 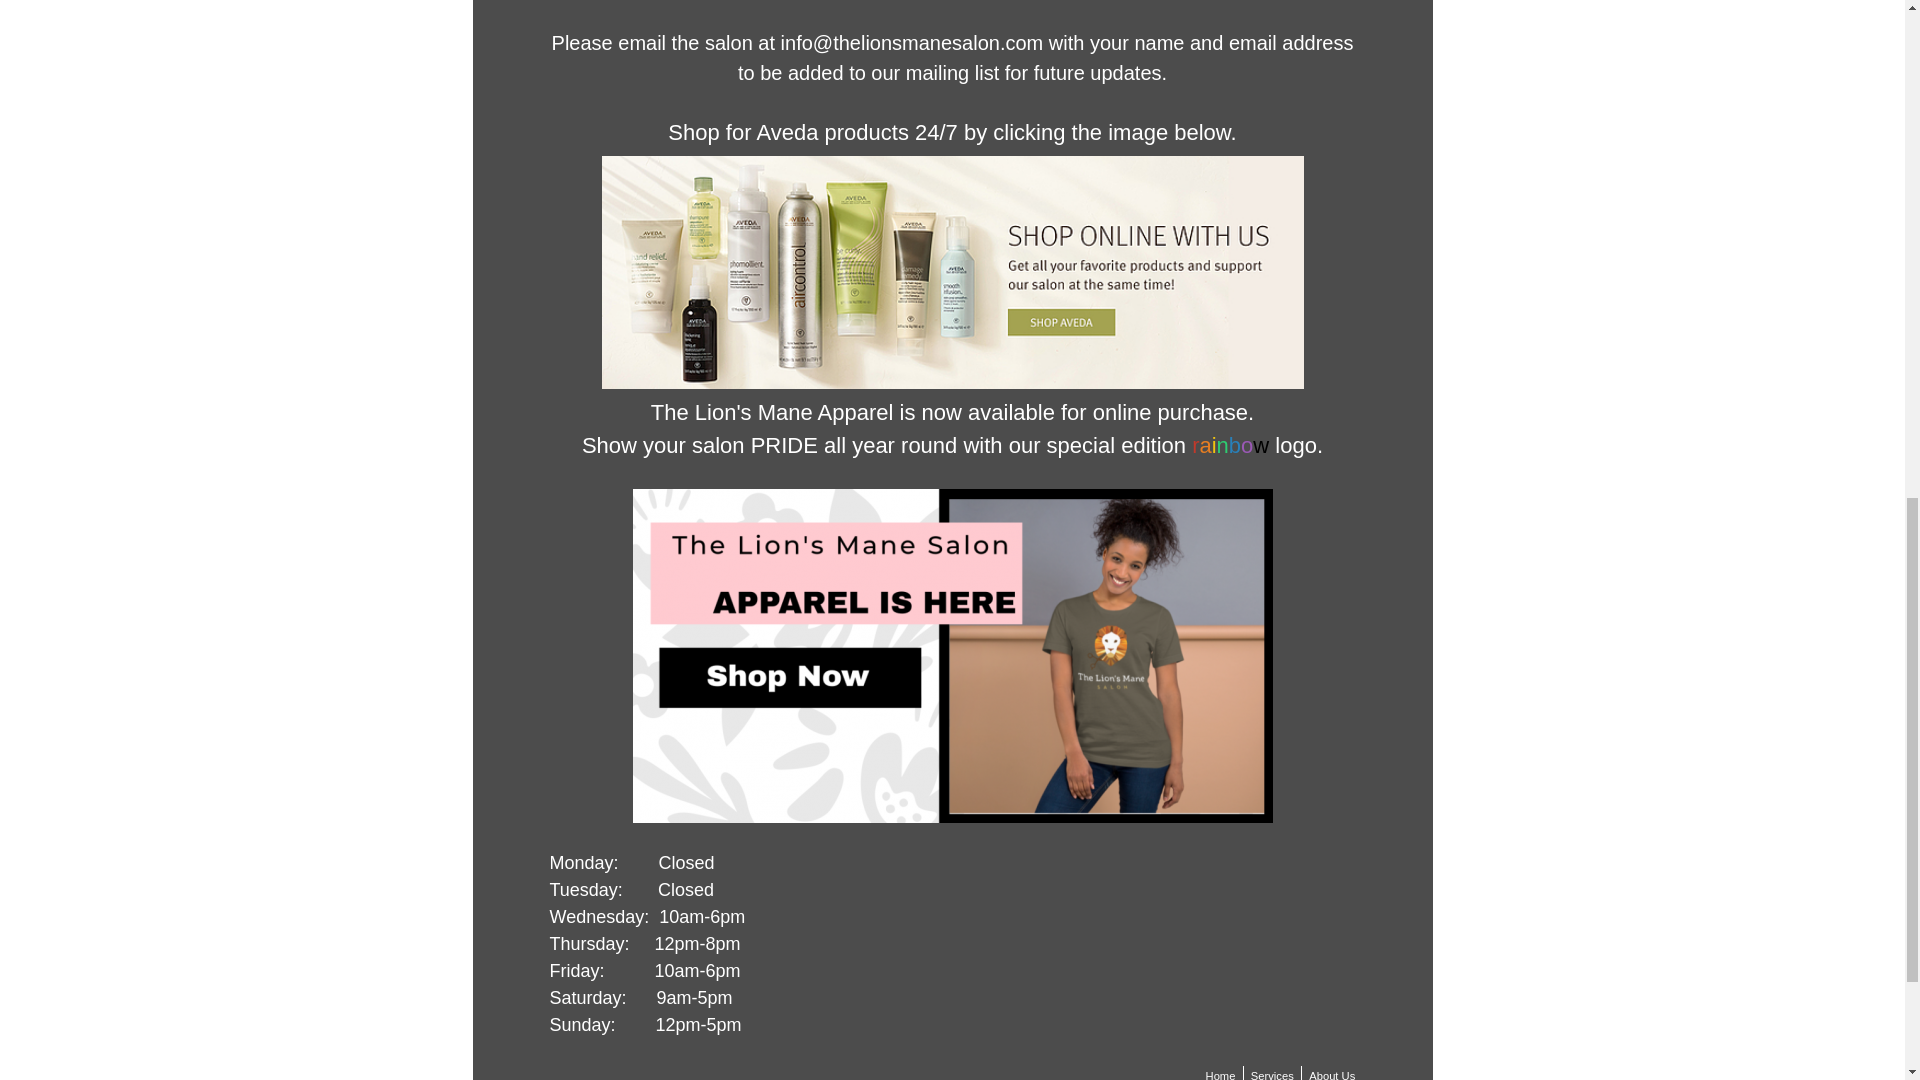 I want to click on Services, so click(x=1272, y=1072).